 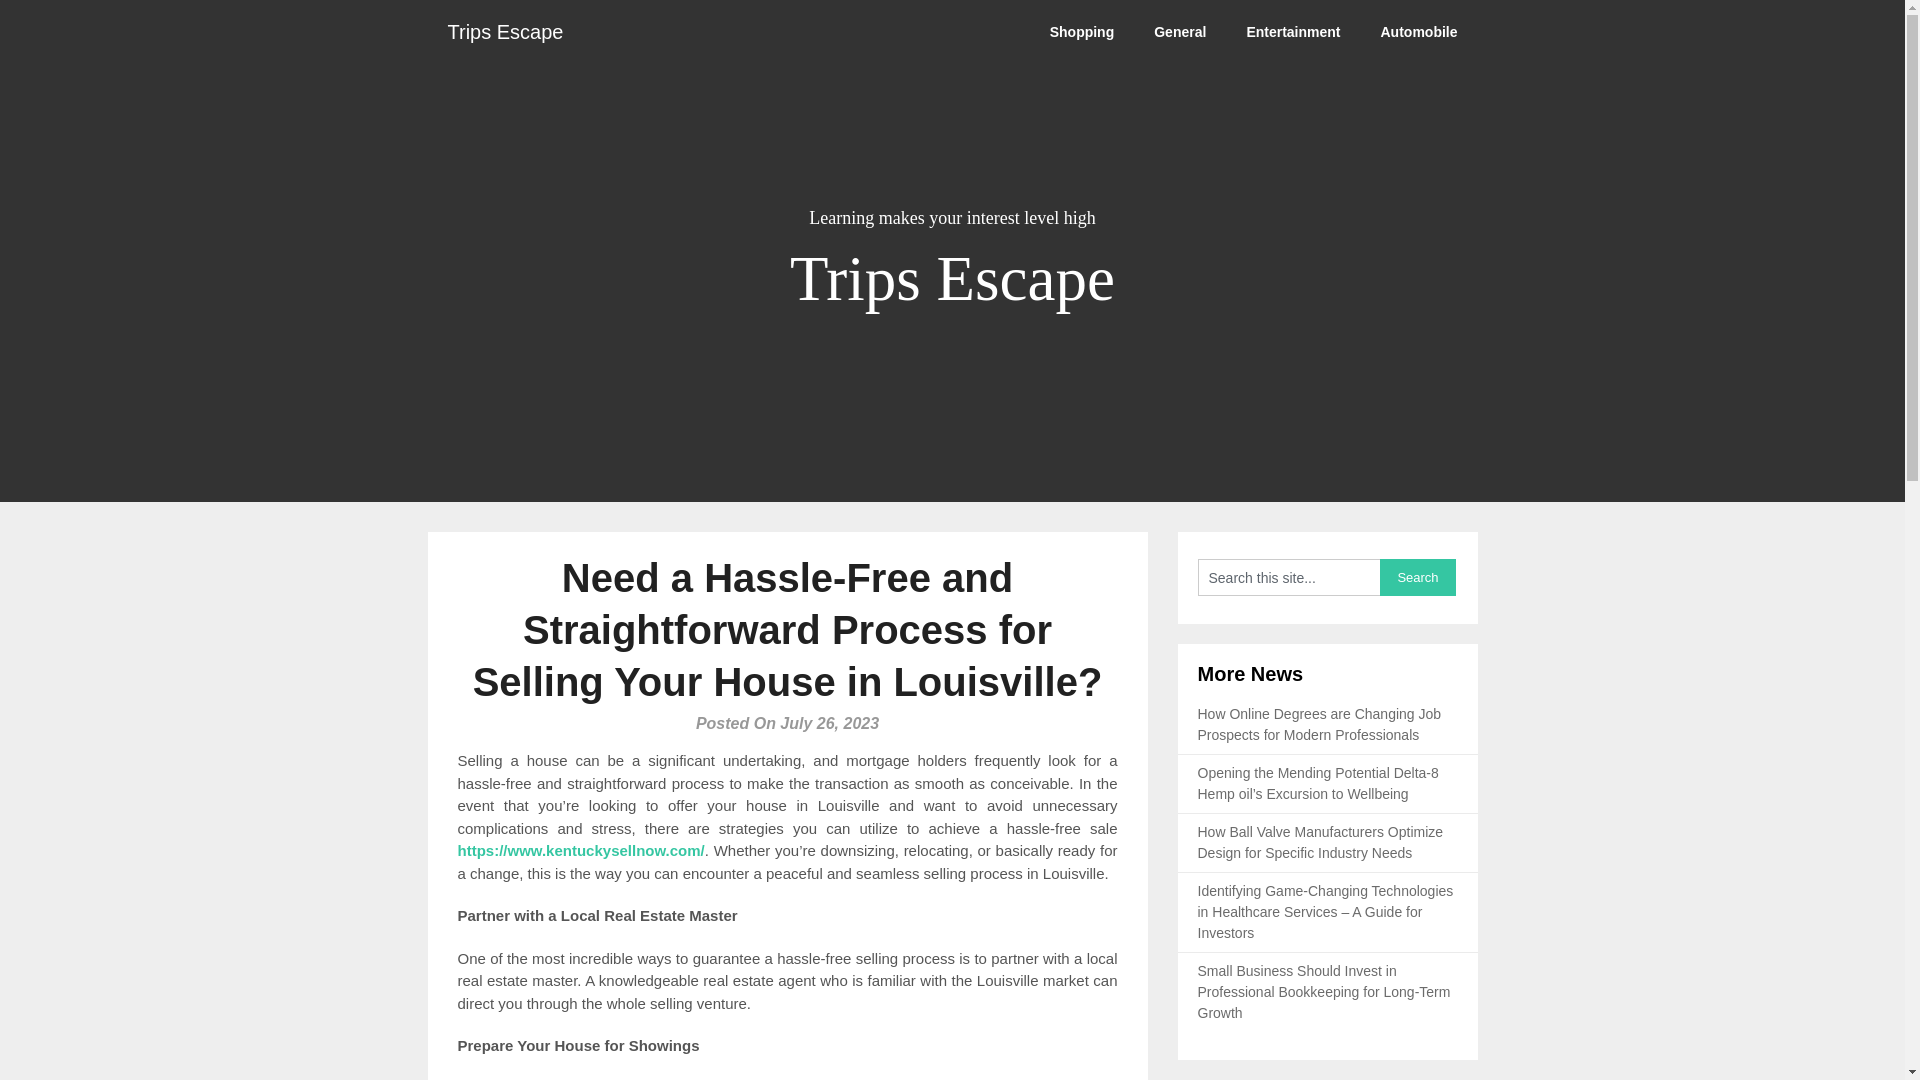 What do you see at coordinates (1418, 32) in the screenshot?
I see `Automobile` at bounding box center [1418, 32].